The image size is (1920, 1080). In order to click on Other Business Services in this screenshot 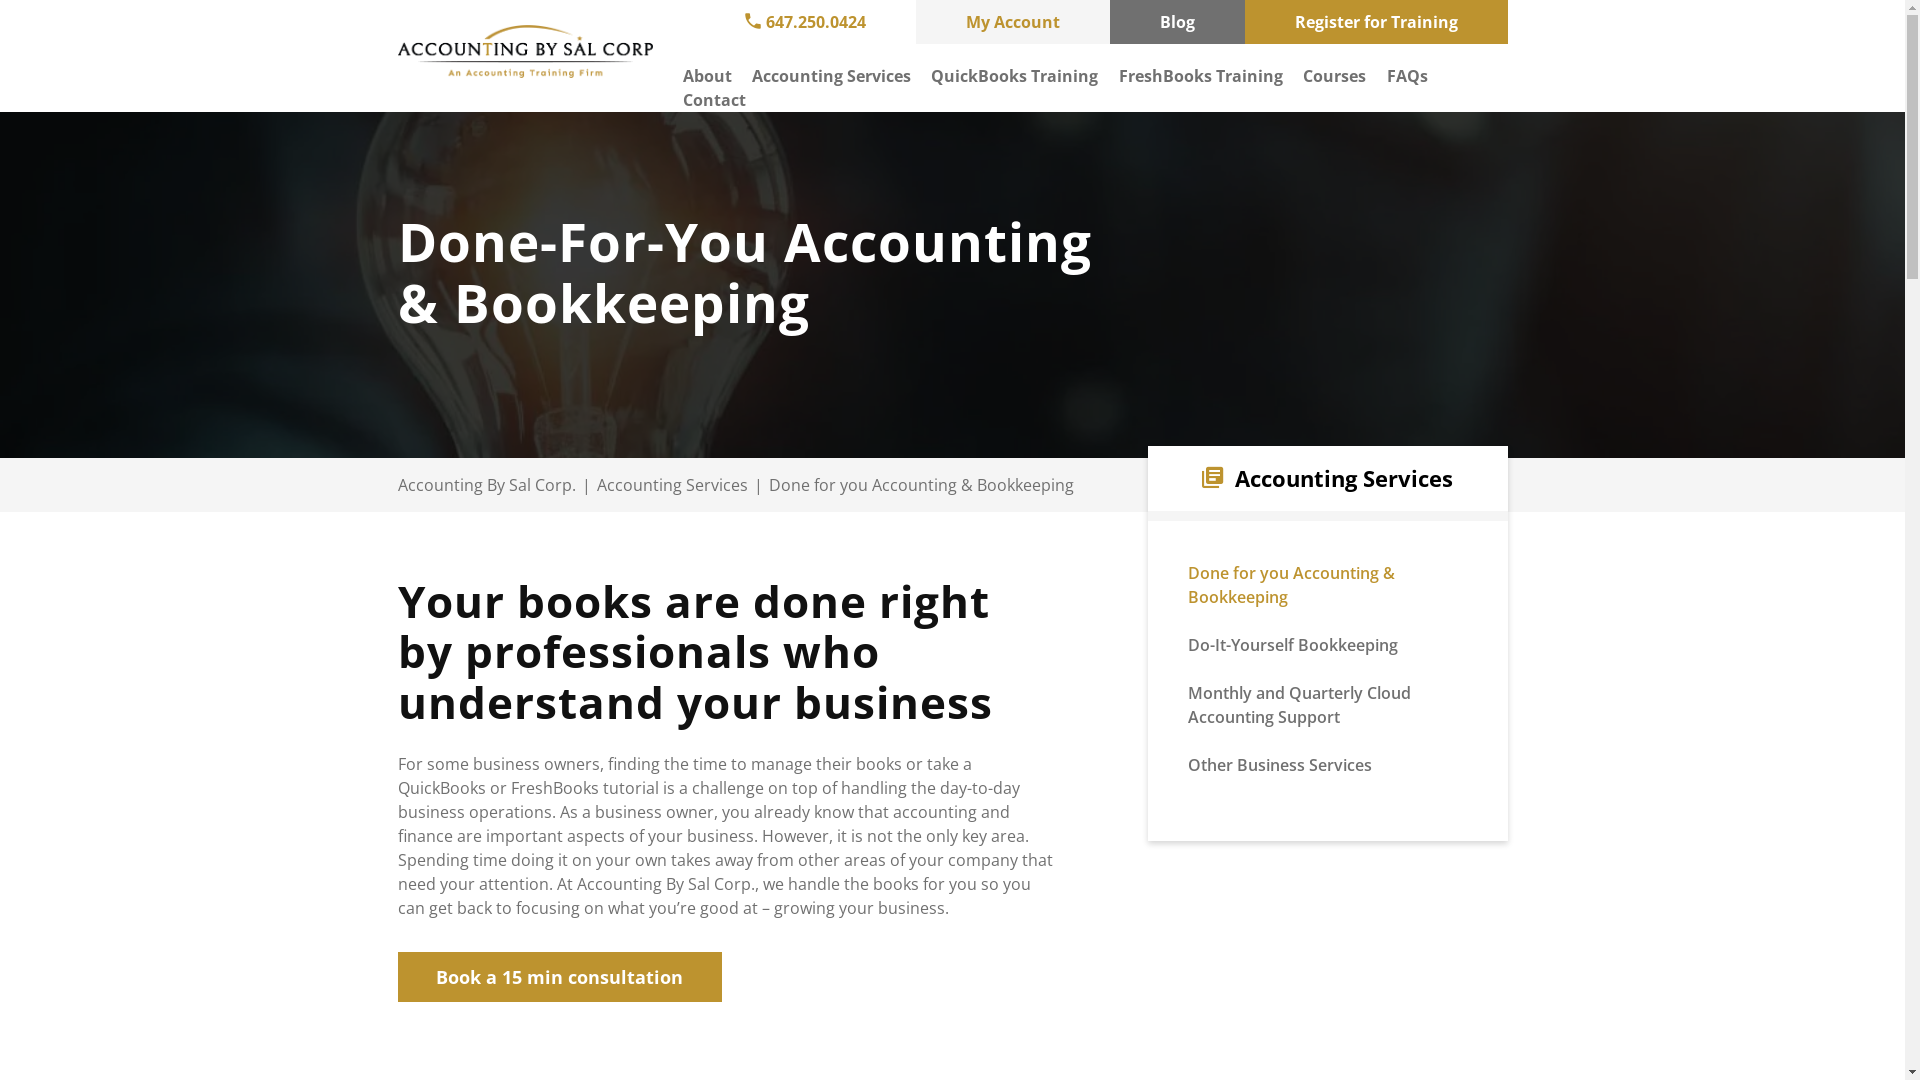, I will do `click(1280, 765)`.